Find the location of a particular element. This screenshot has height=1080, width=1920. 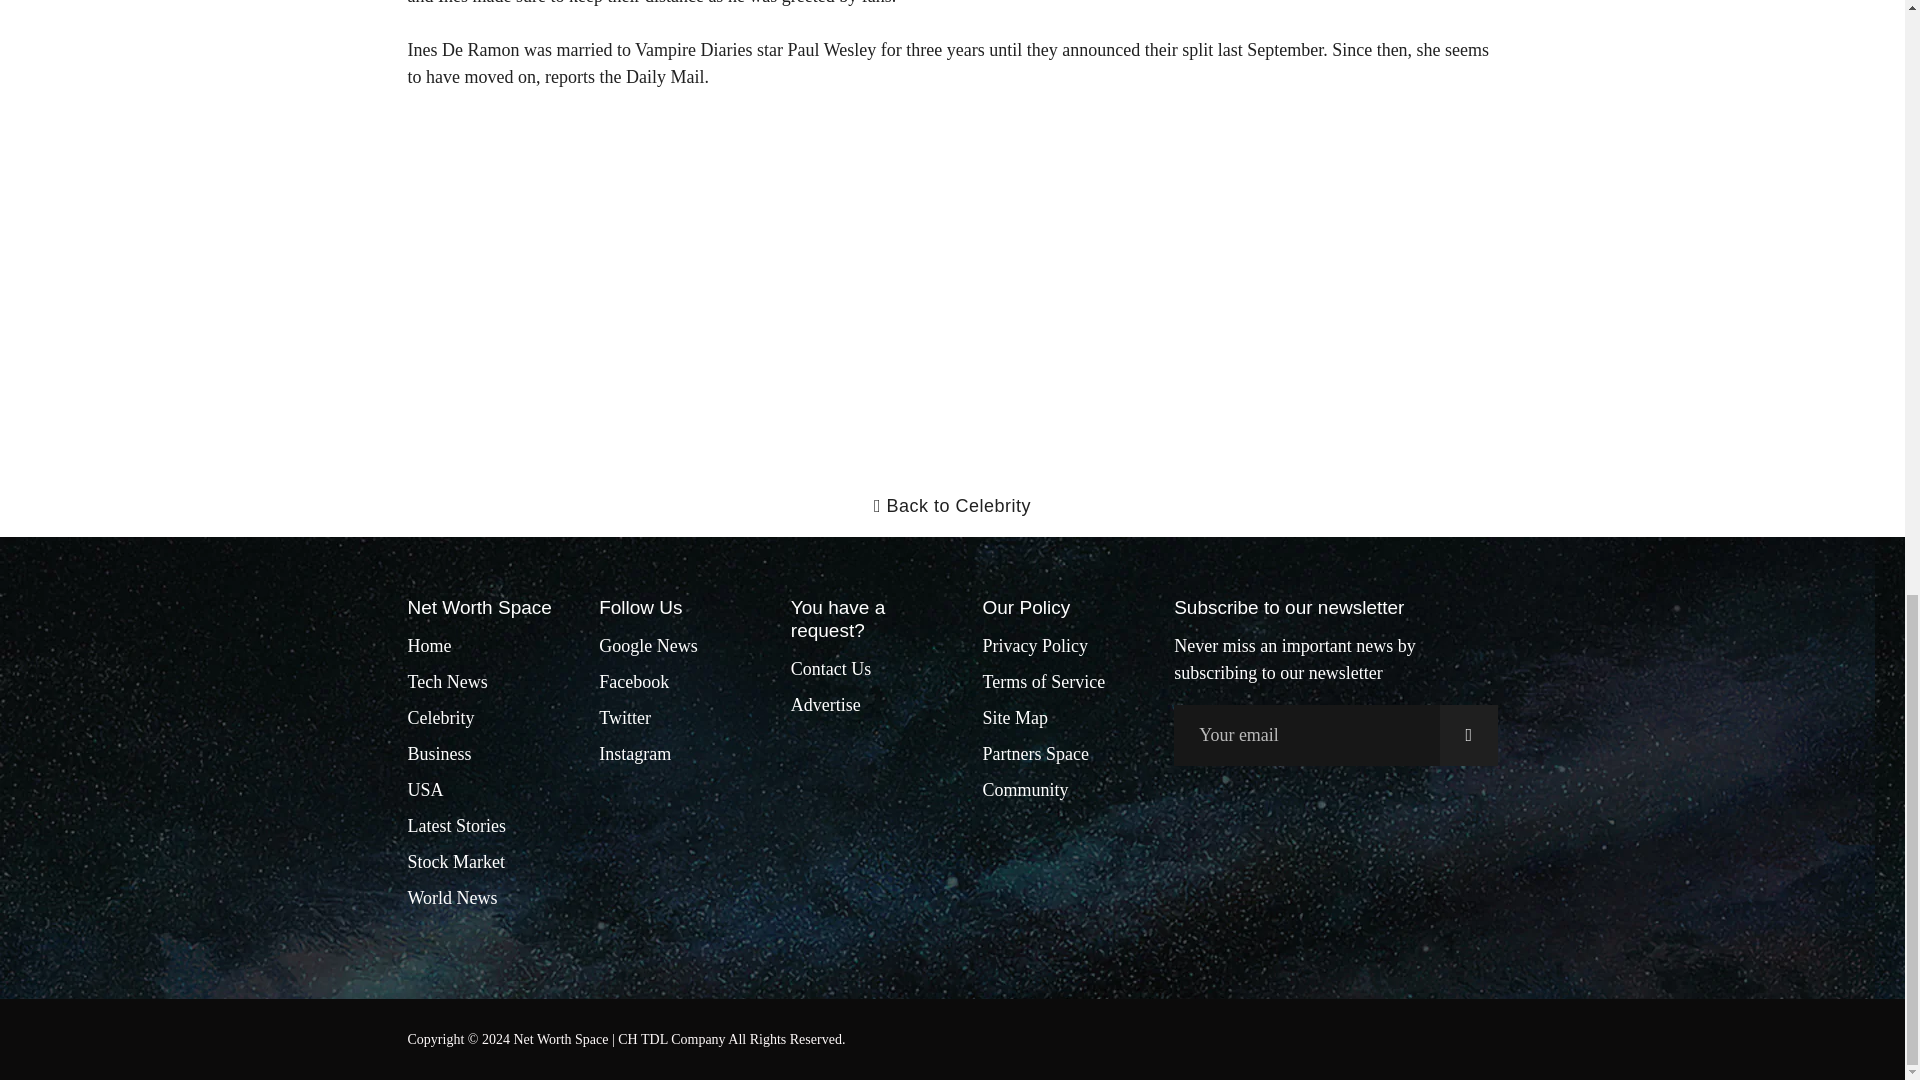

Stock Market is located at coordinates (456, 862).